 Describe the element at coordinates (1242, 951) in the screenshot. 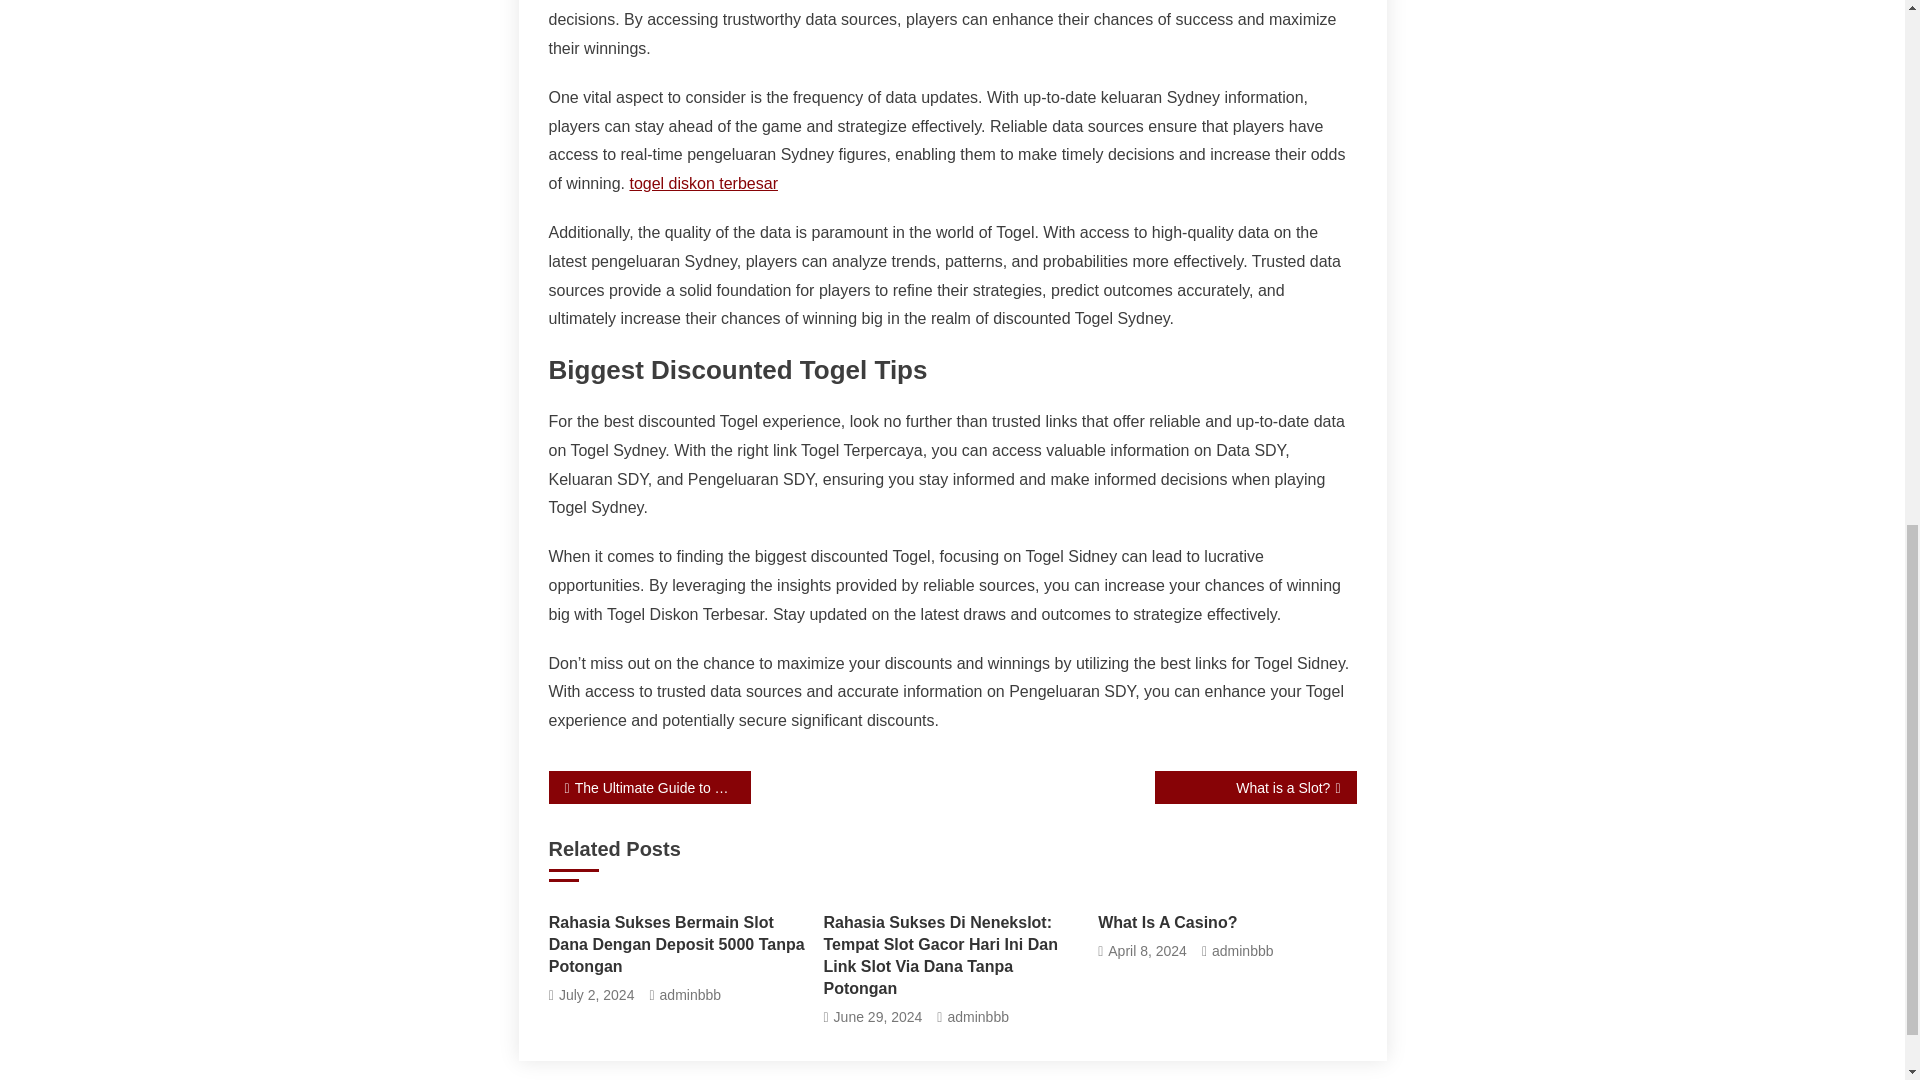

I see `adminbbb` at that location.